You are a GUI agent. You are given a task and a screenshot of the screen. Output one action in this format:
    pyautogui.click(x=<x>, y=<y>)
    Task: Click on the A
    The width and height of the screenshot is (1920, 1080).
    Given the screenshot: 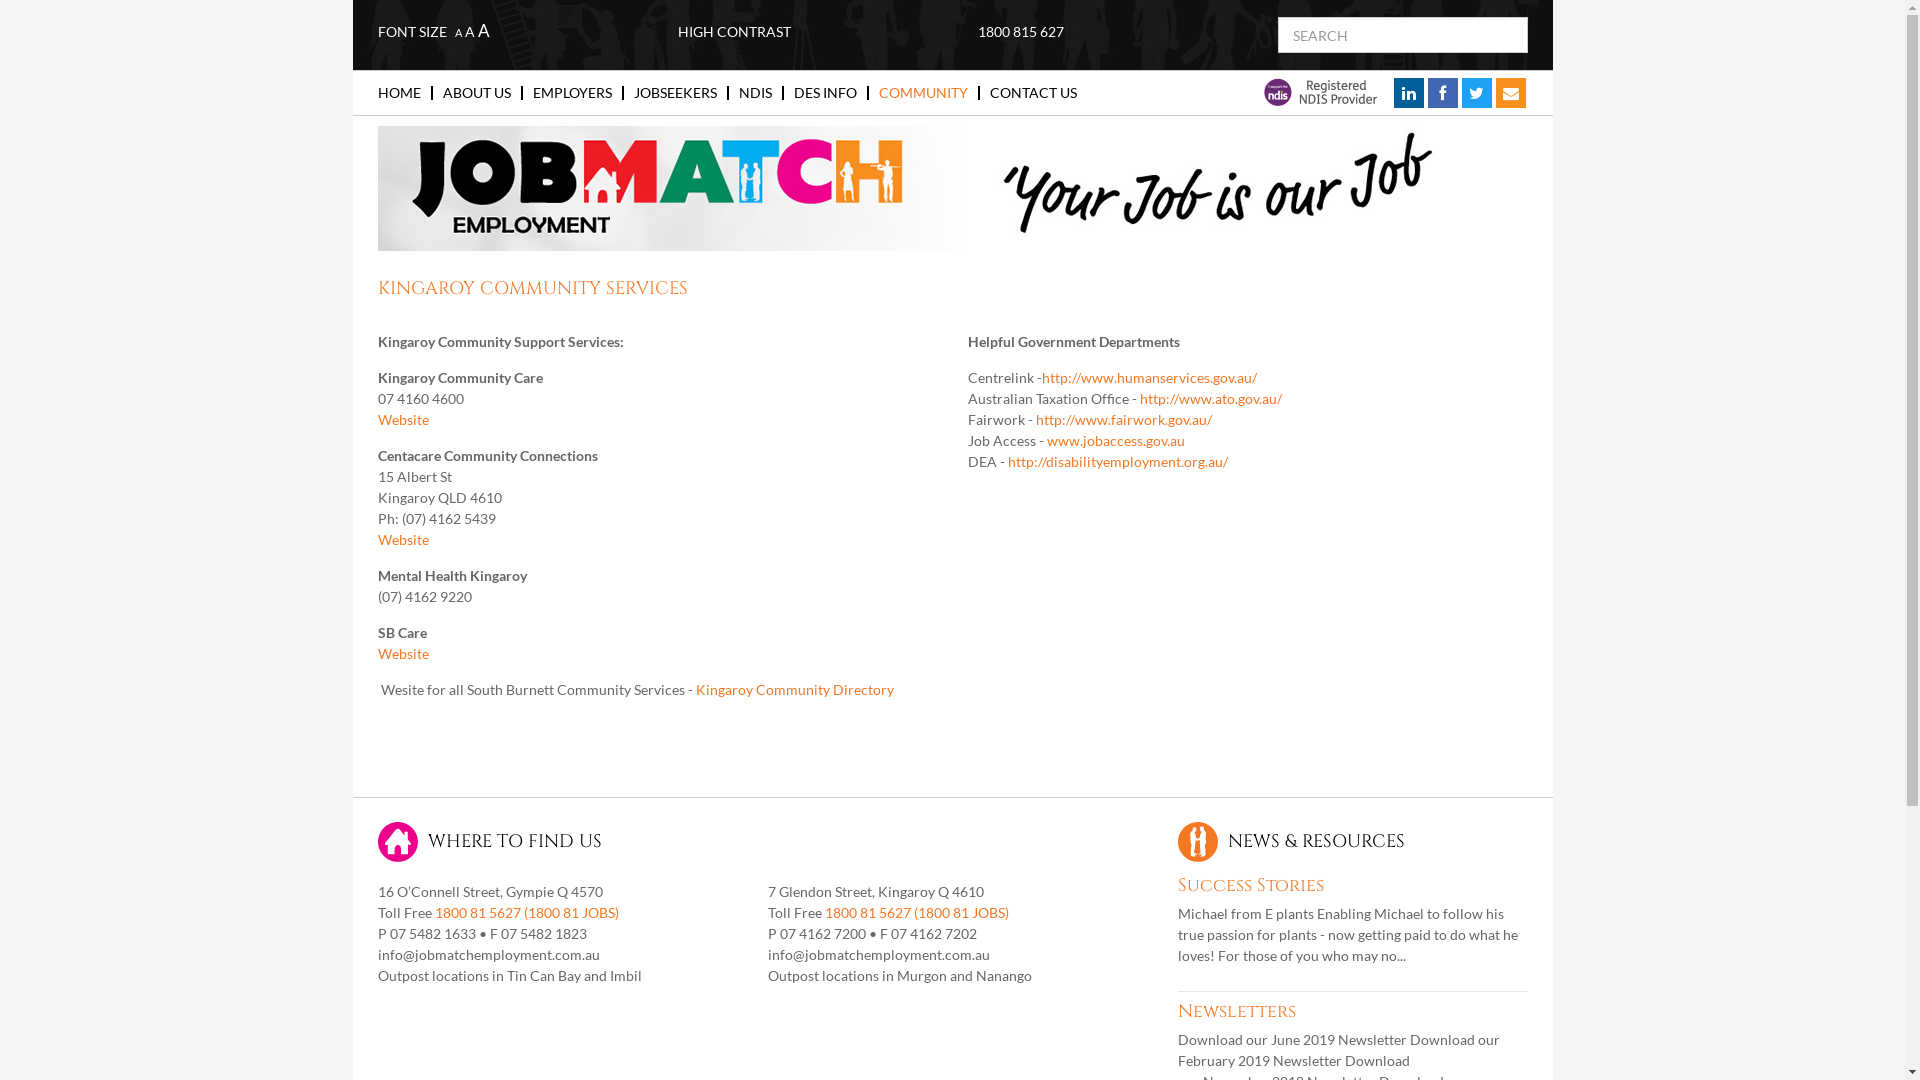 What is the action you would take?
    pyautogui.click(x=469, y=32)
    